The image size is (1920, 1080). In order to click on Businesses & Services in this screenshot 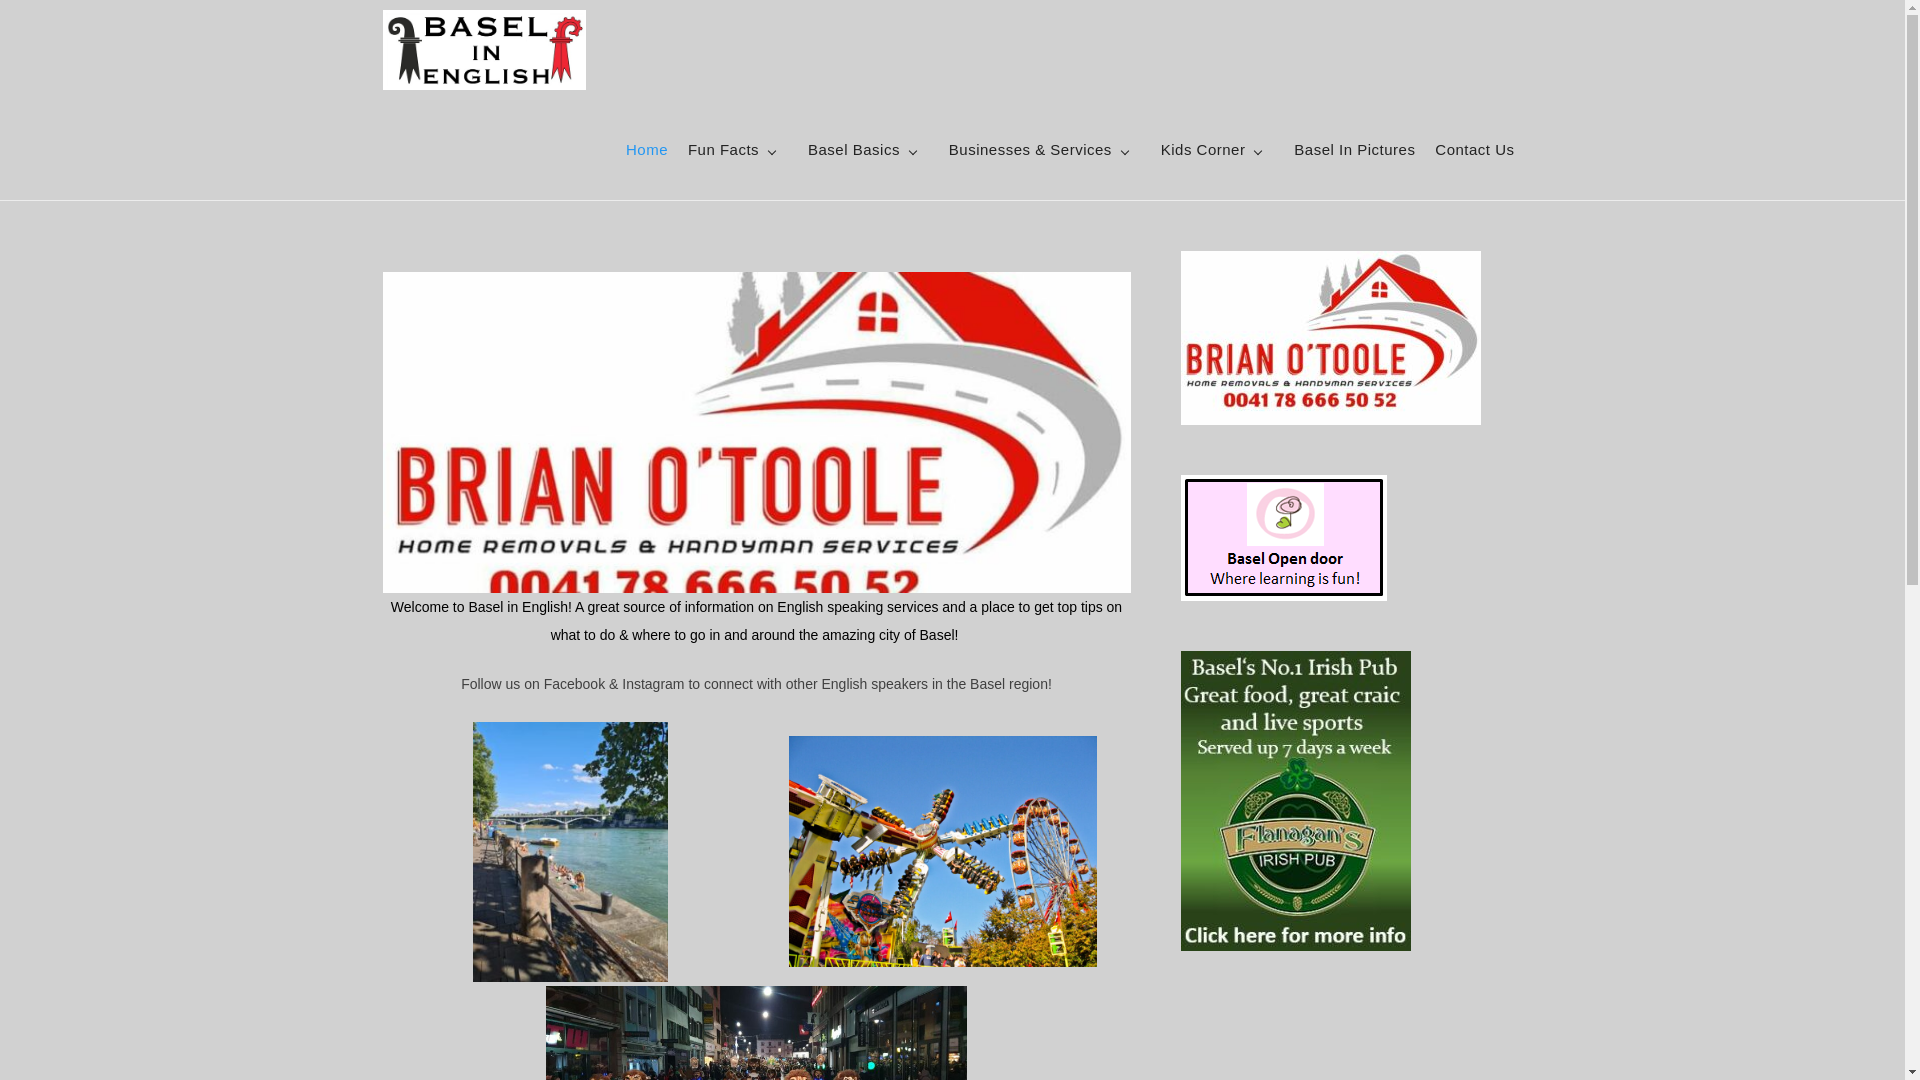, I will do `click(1038, 150)`.